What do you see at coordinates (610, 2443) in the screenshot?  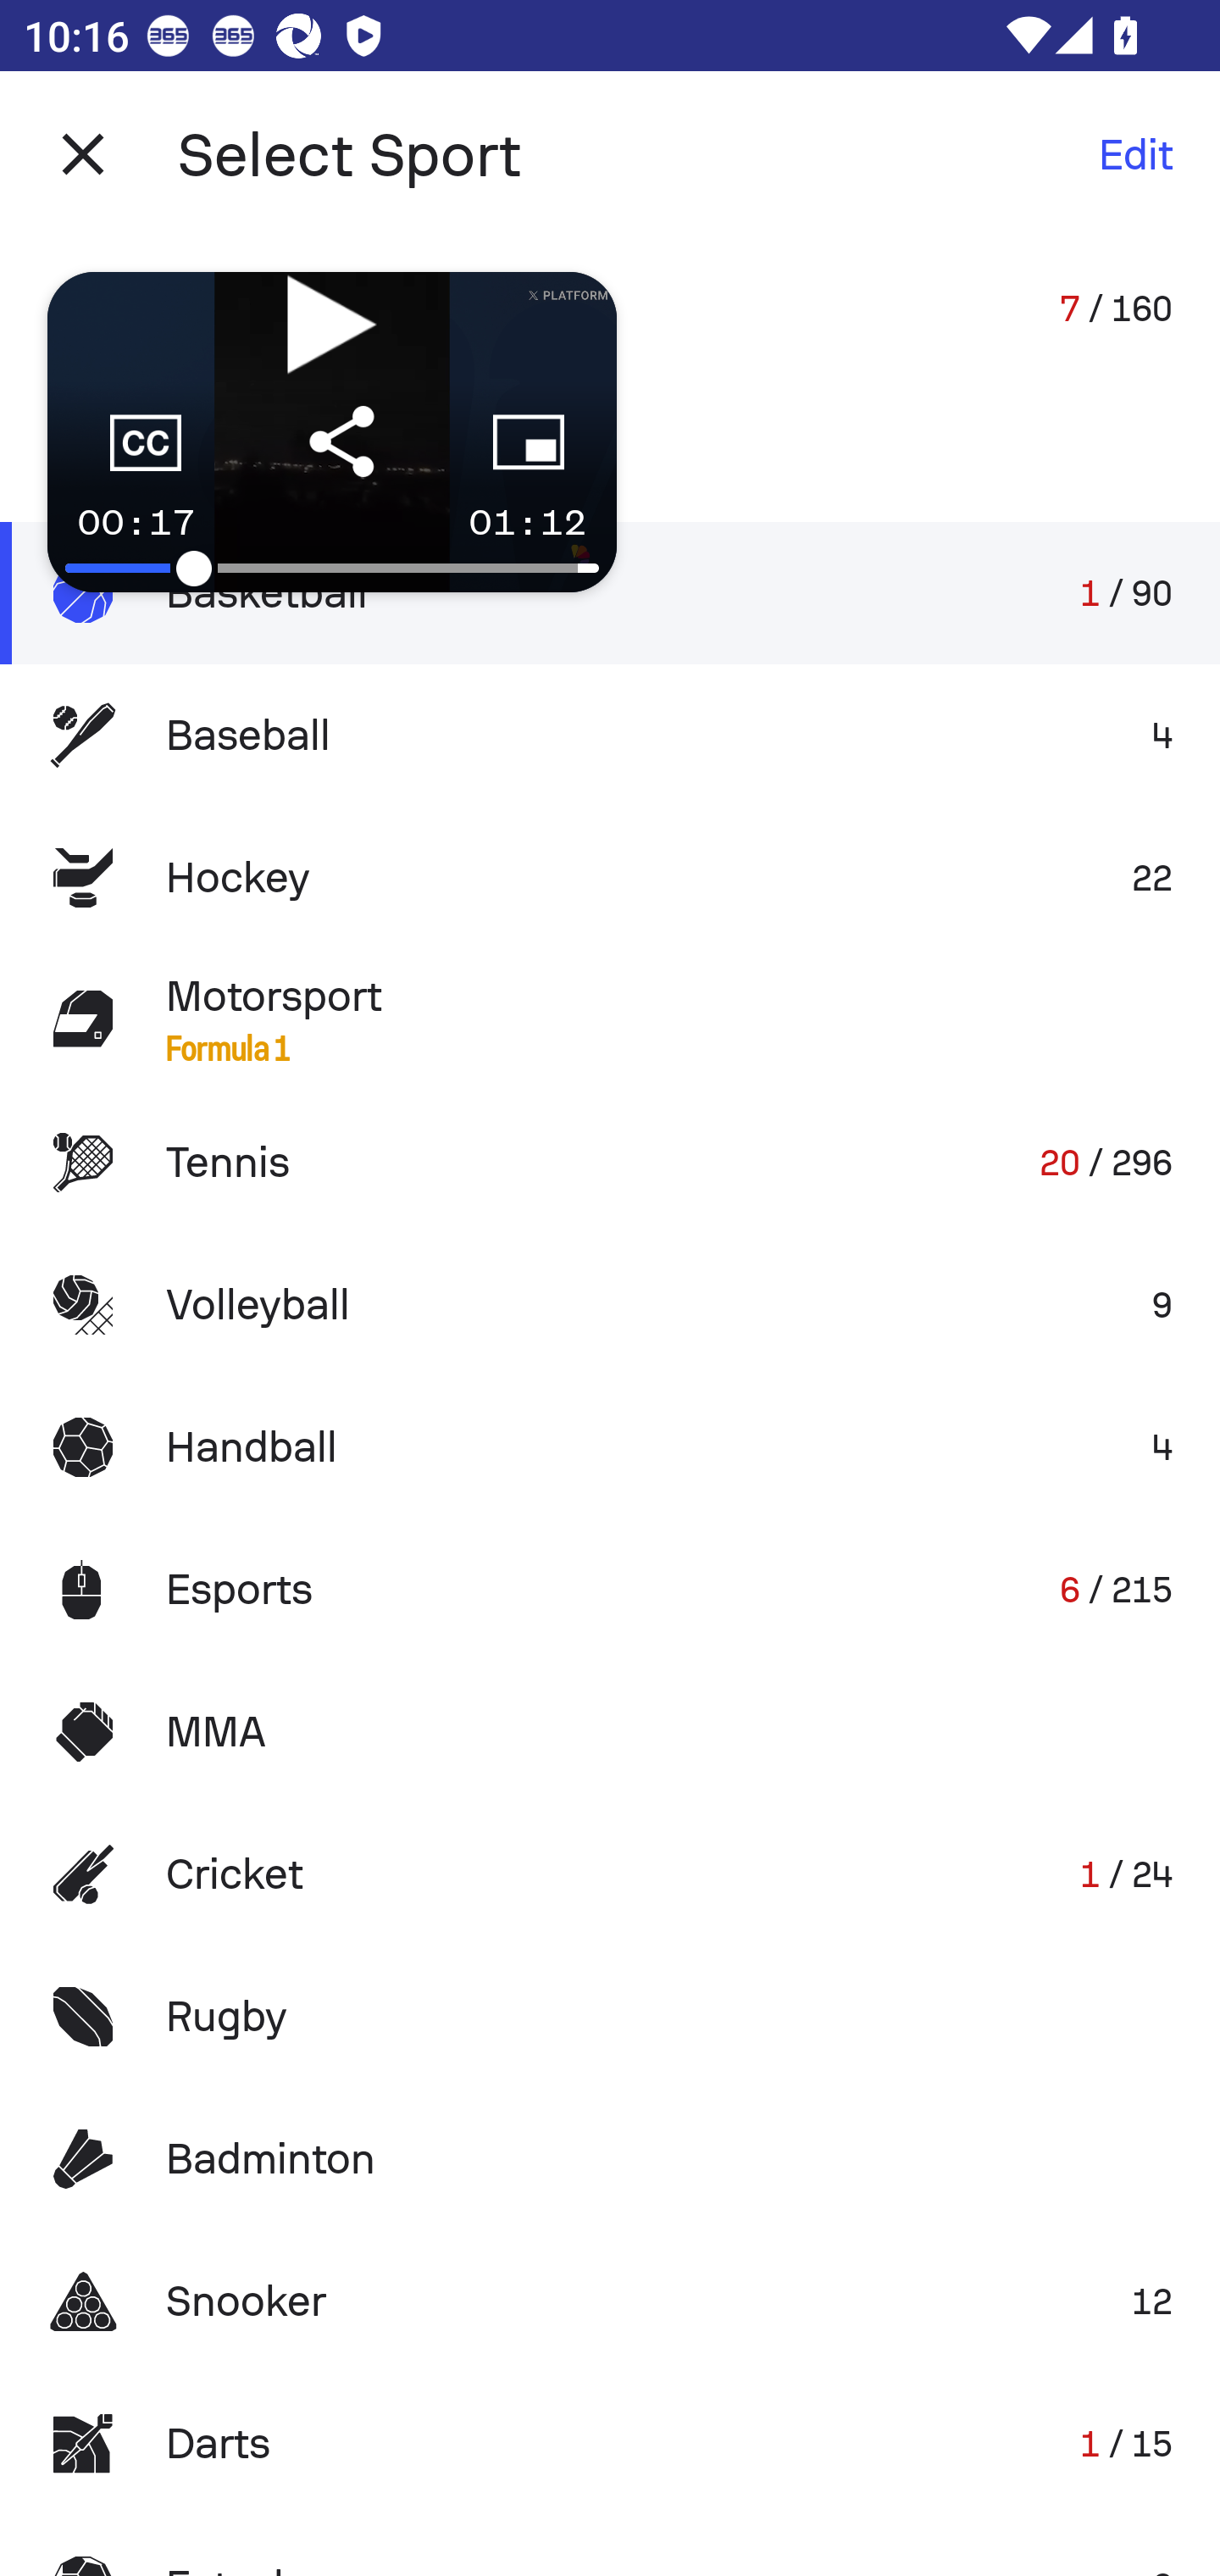 I see `Darts 1 / 15` at bounding box center [610, 2443].